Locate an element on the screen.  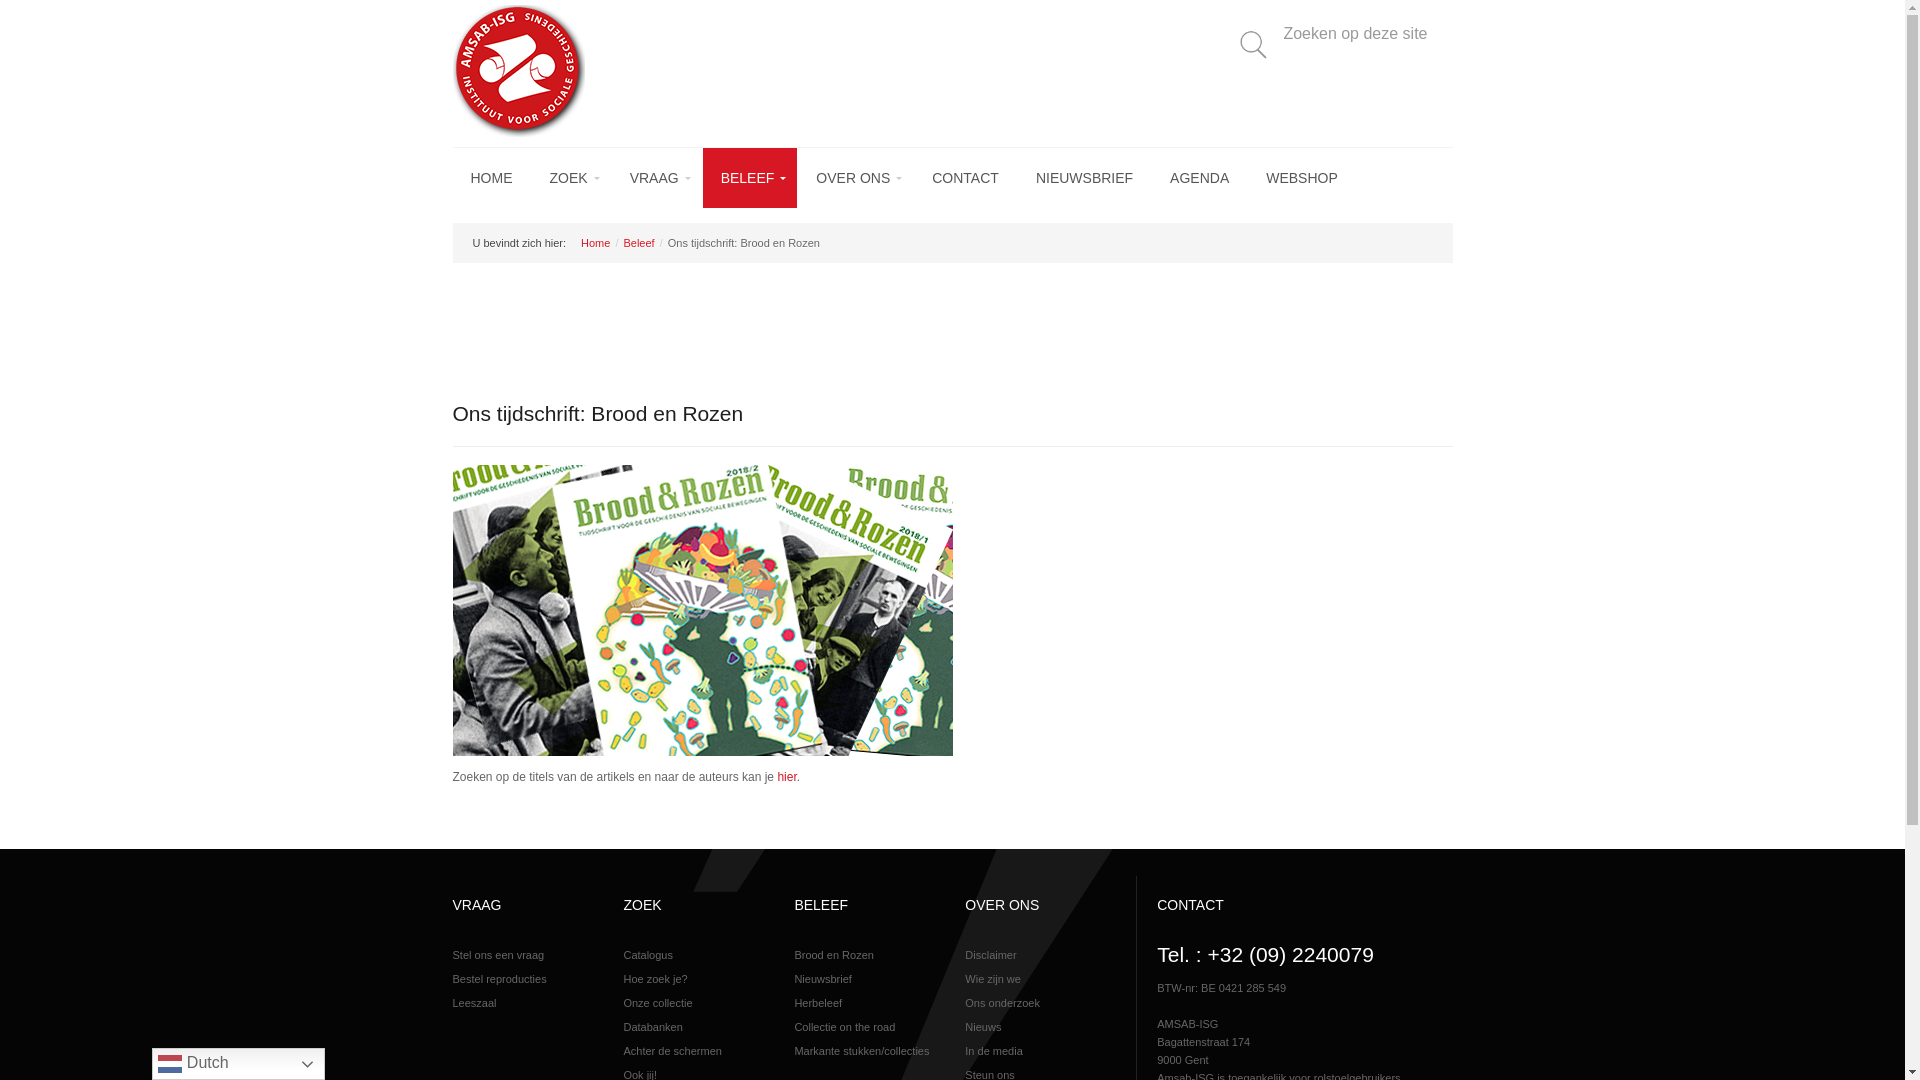
Nieuwsbrief is located at coordinates (866, 979).